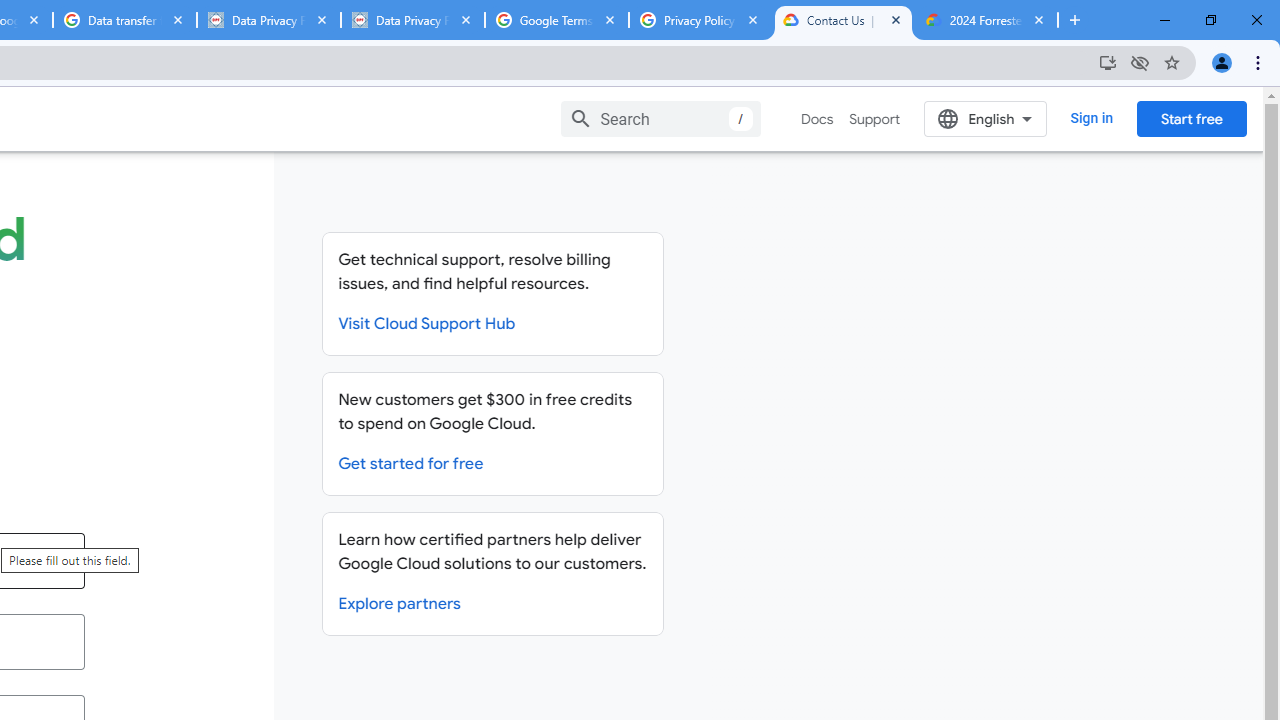  Describe the element at coordinates (874, 119) in the screenshot. I see `Support` at that location.